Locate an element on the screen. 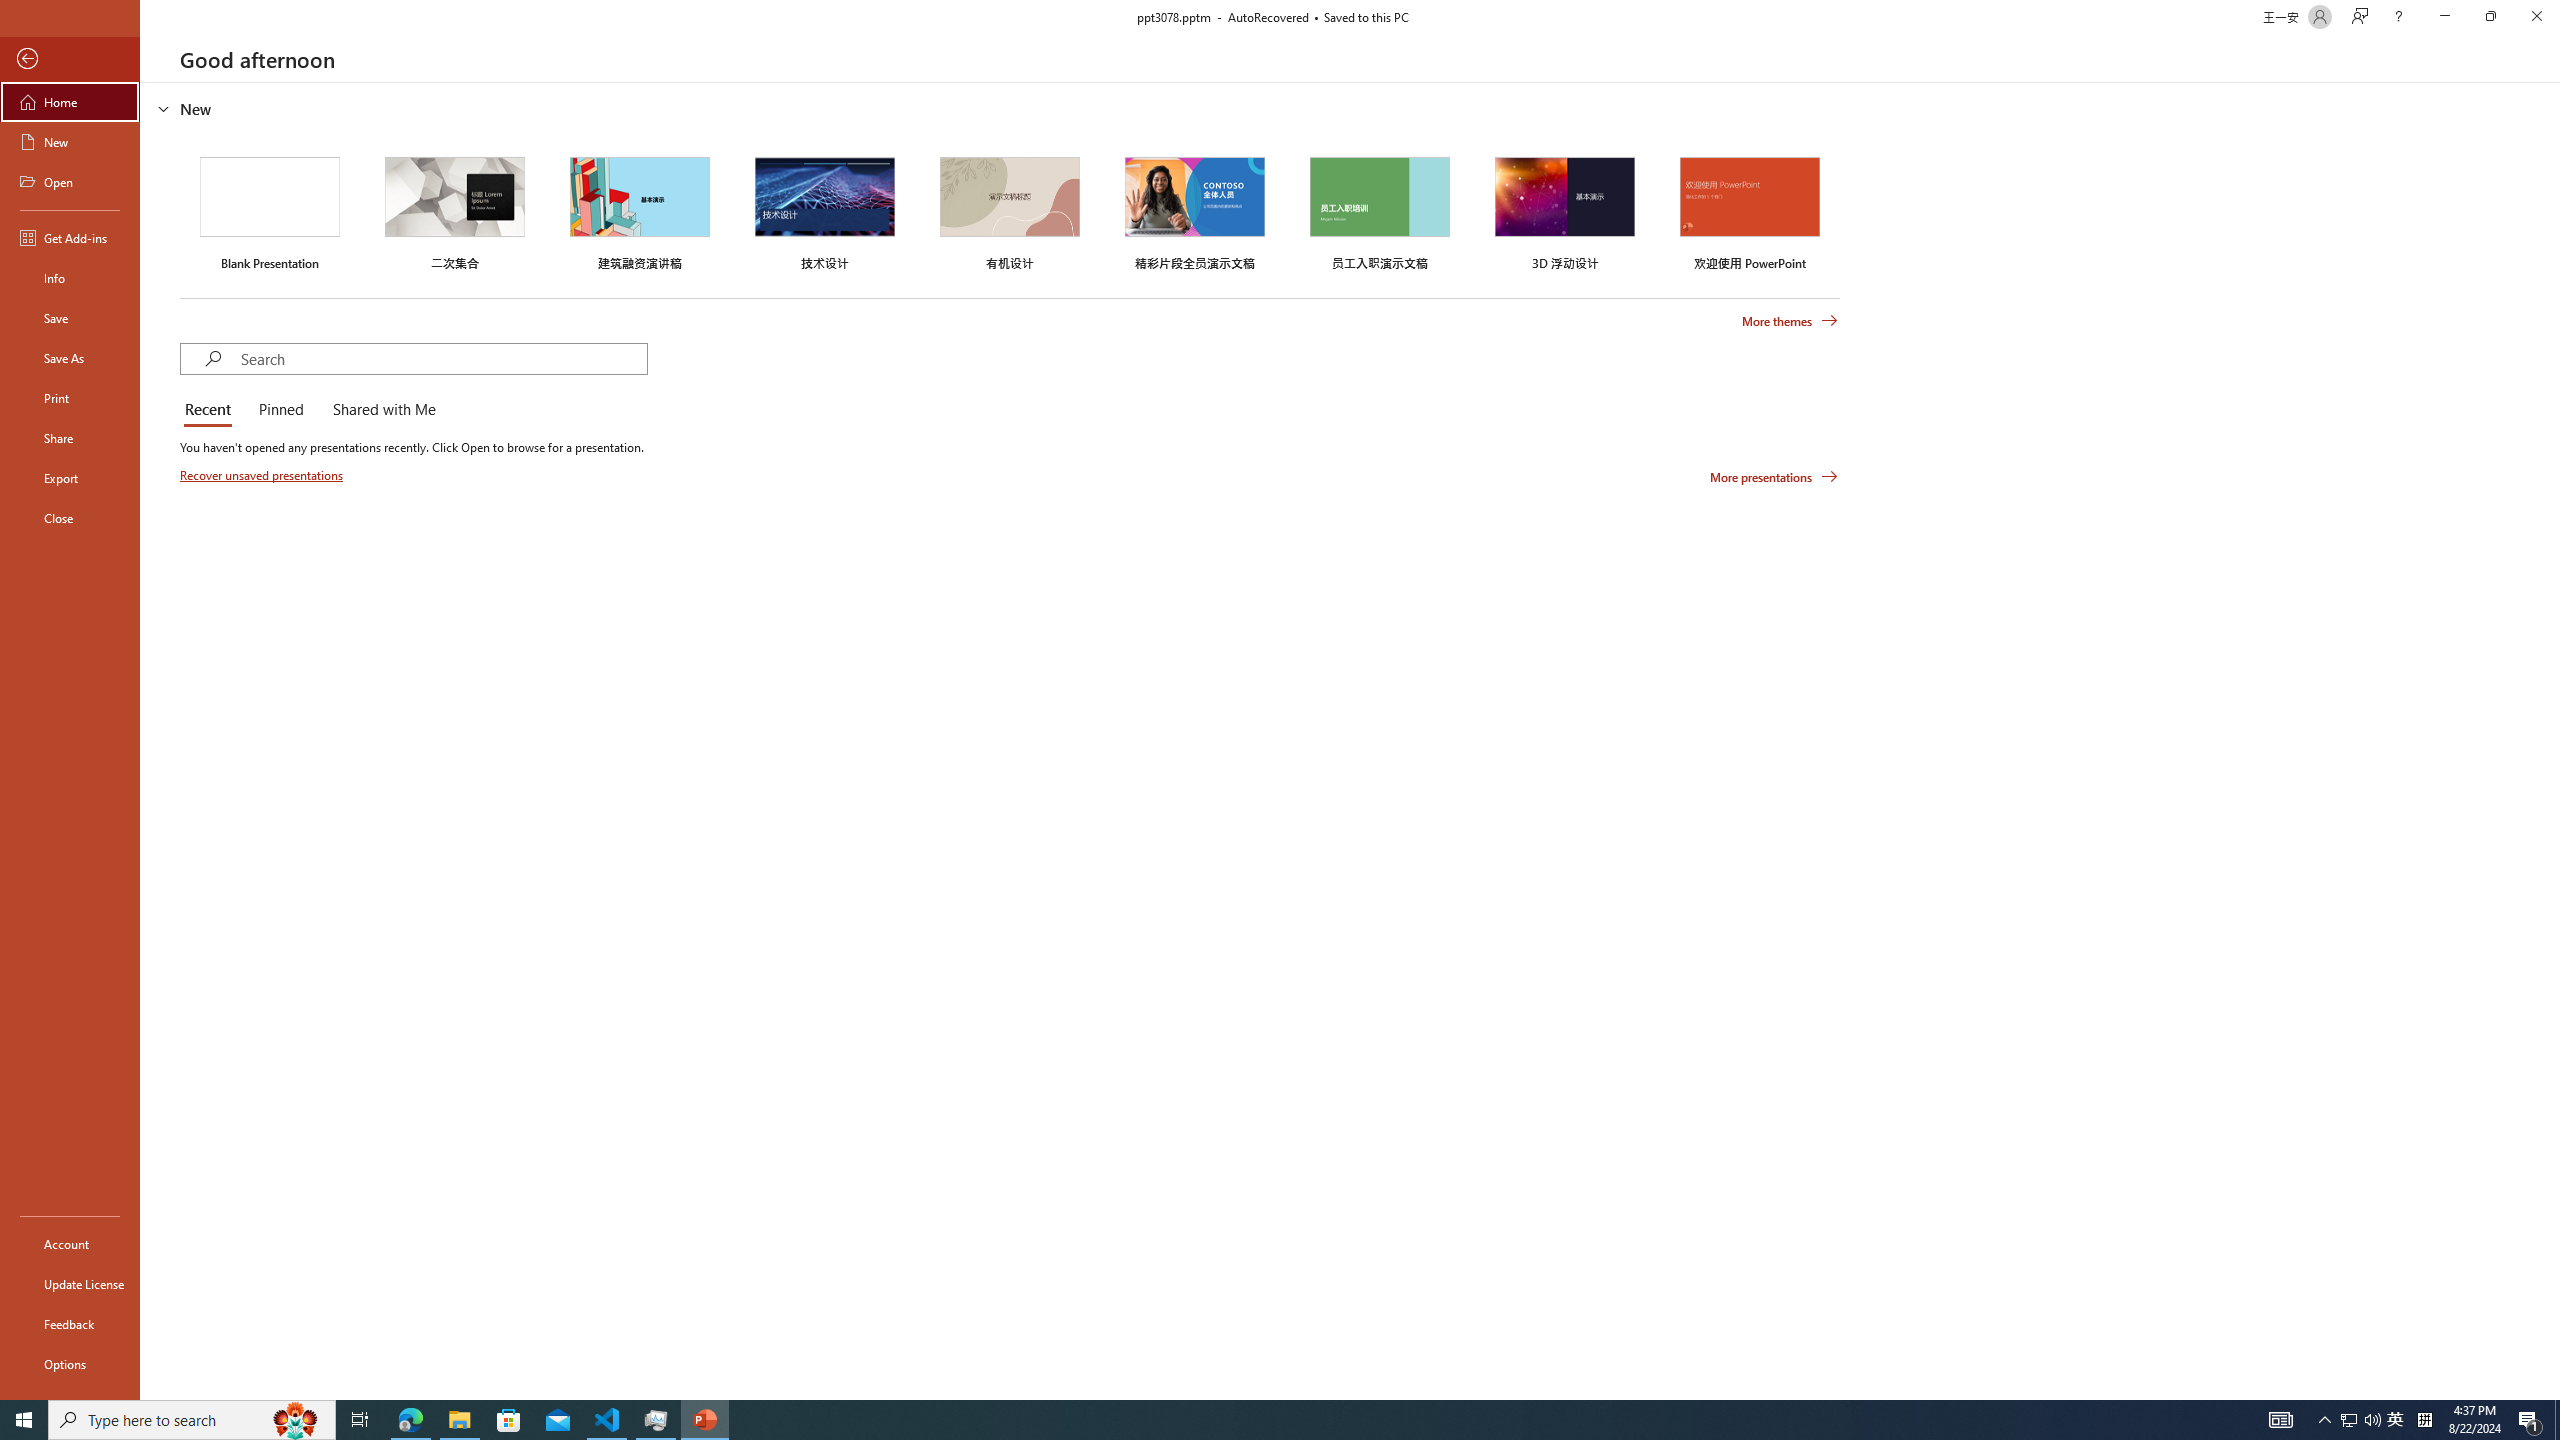  Update License is located at coordinates (70, 1284).